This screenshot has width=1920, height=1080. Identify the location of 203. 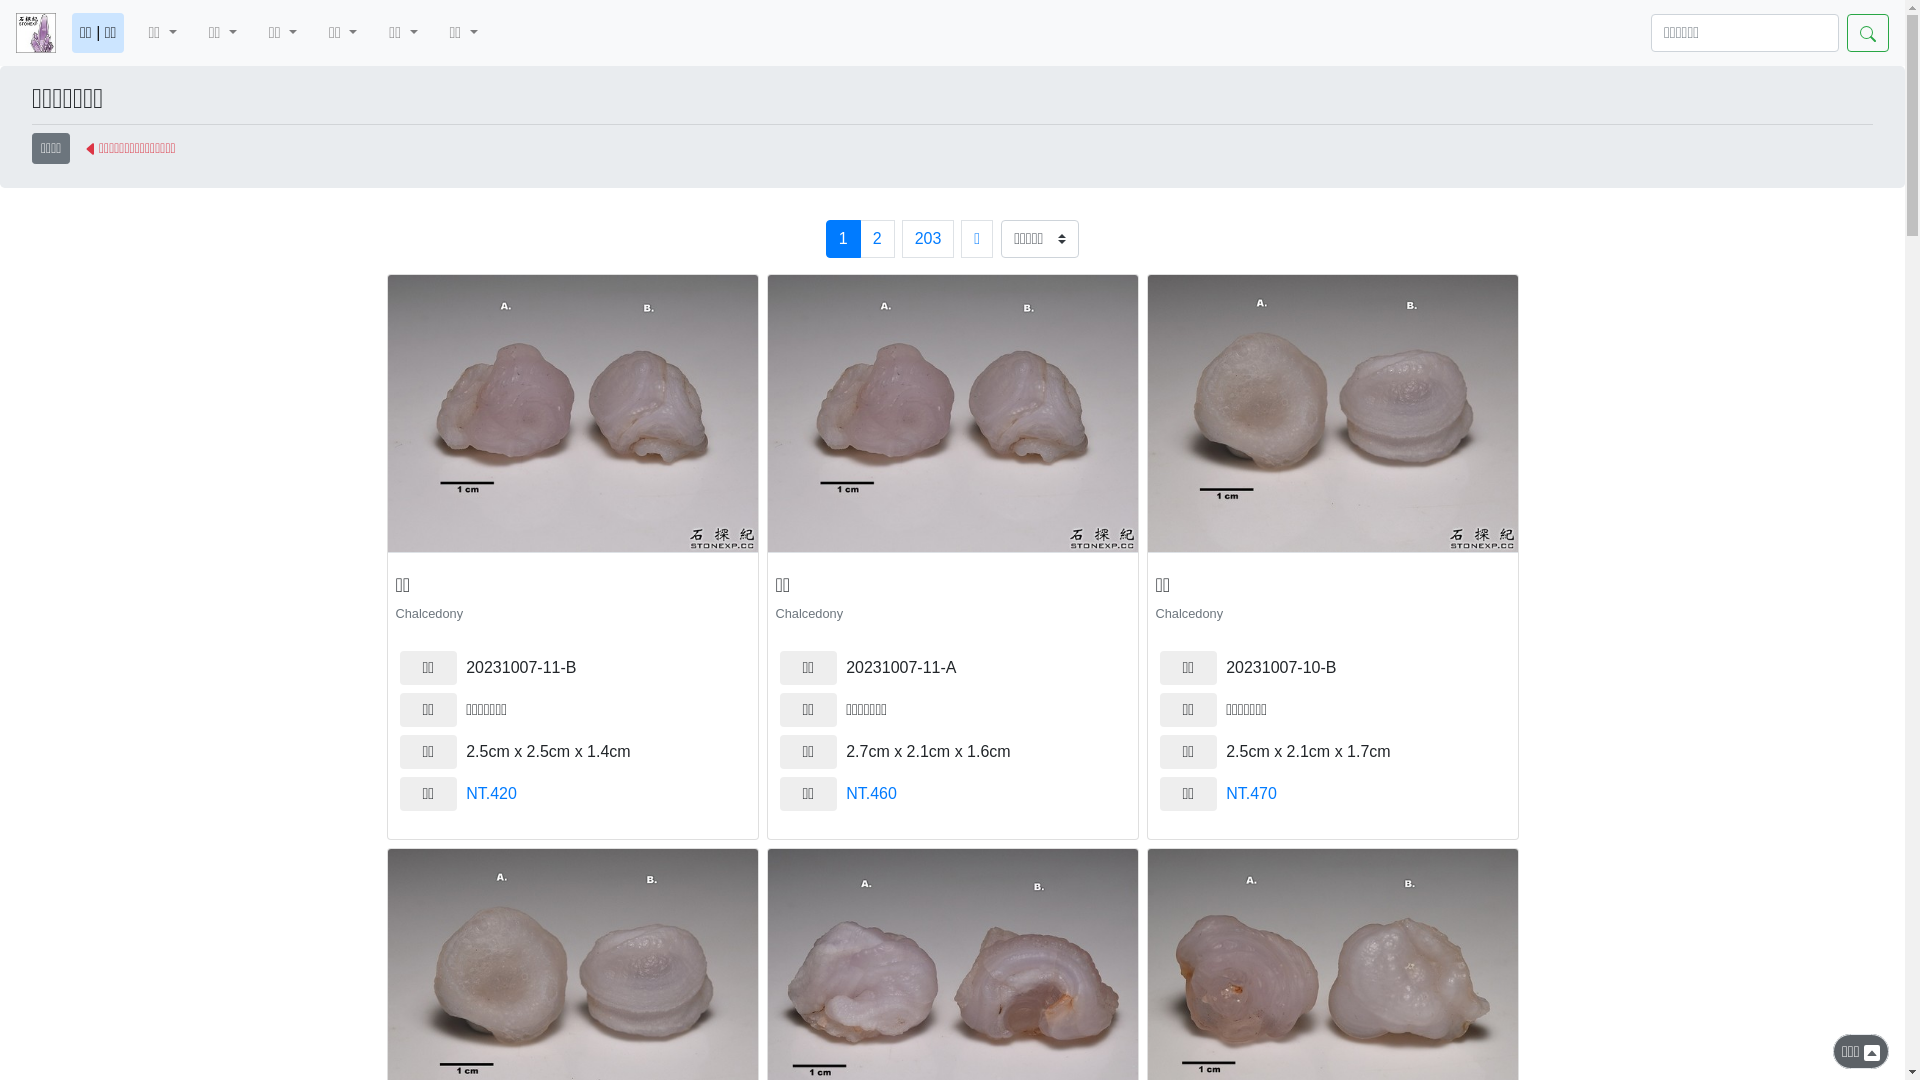
(928, 239).